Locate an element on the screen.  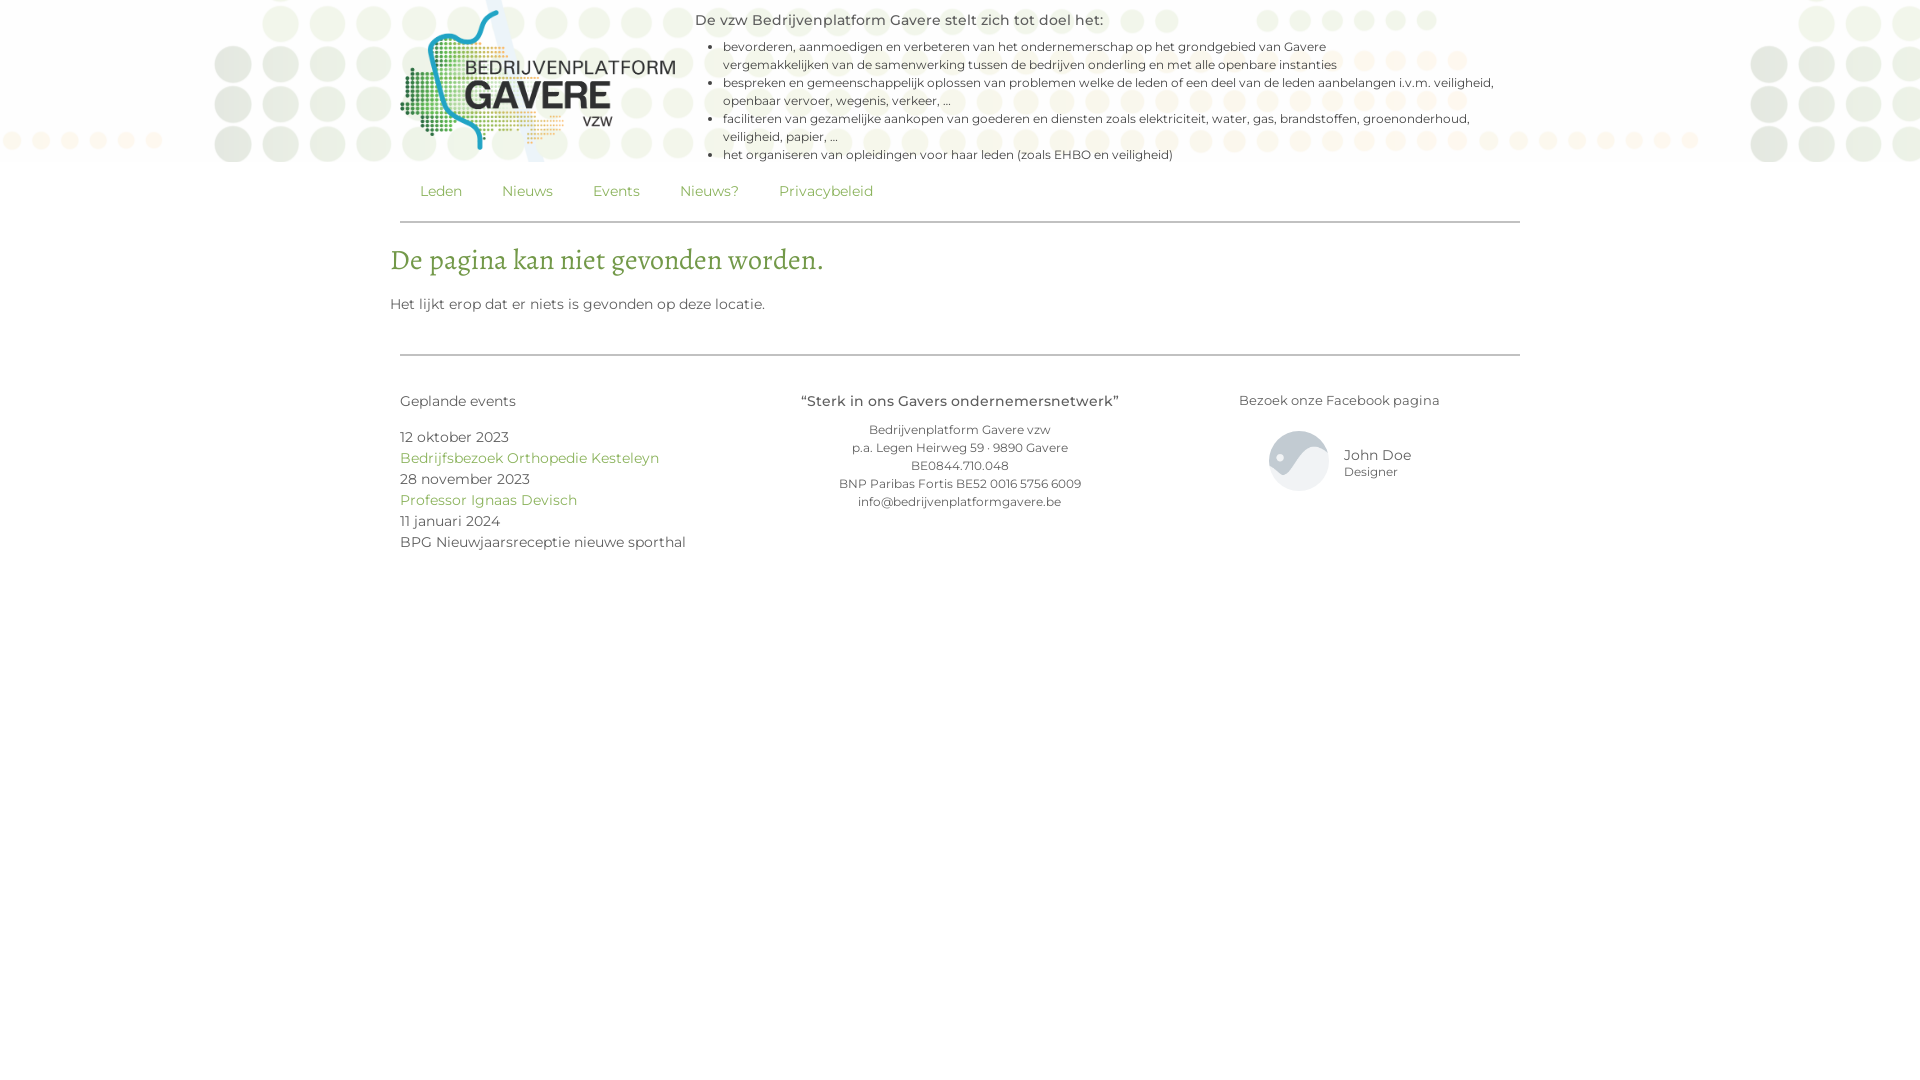
Bedrijfsbezoek Orthopedie Kesteleyn is located at coordinates (530, 458).